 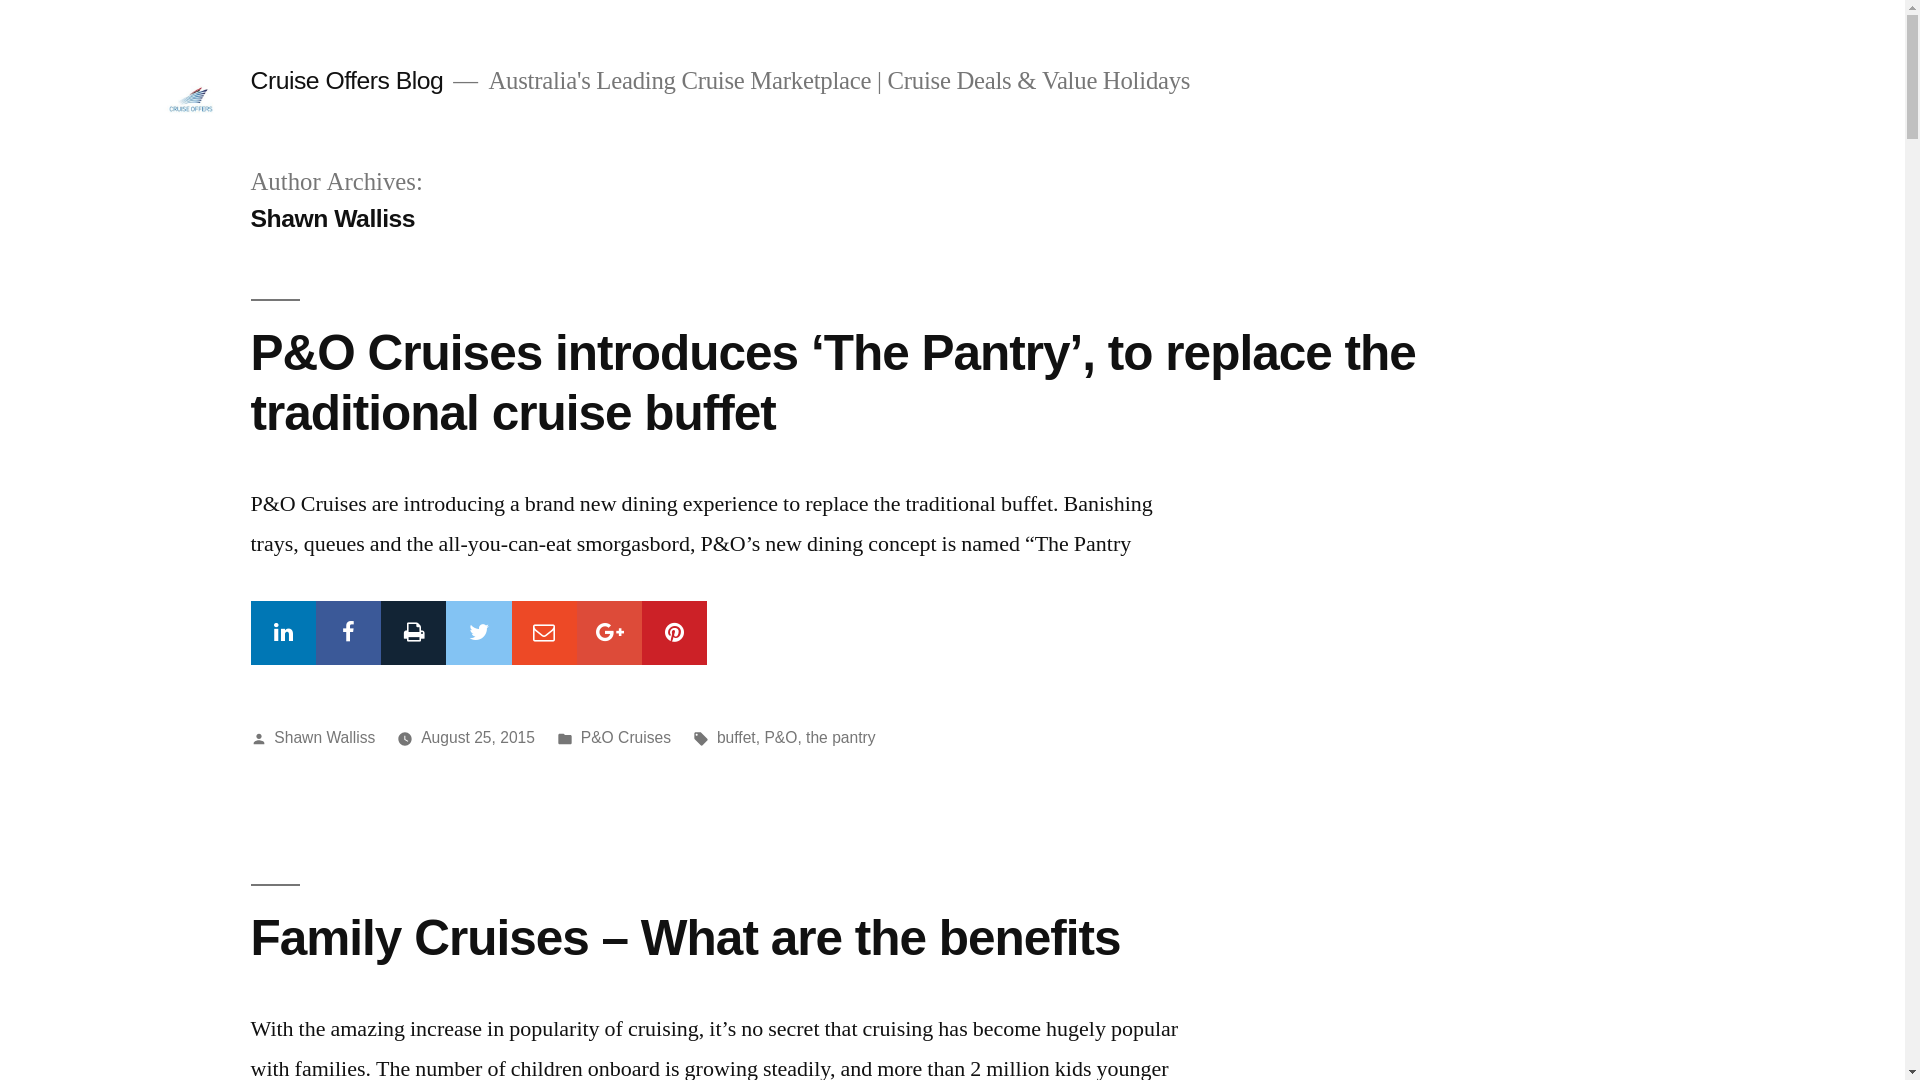 What do you see at coordinates (674, 633) in the screenshot?
I see `Pinterest` at bounding box center [674, 633].